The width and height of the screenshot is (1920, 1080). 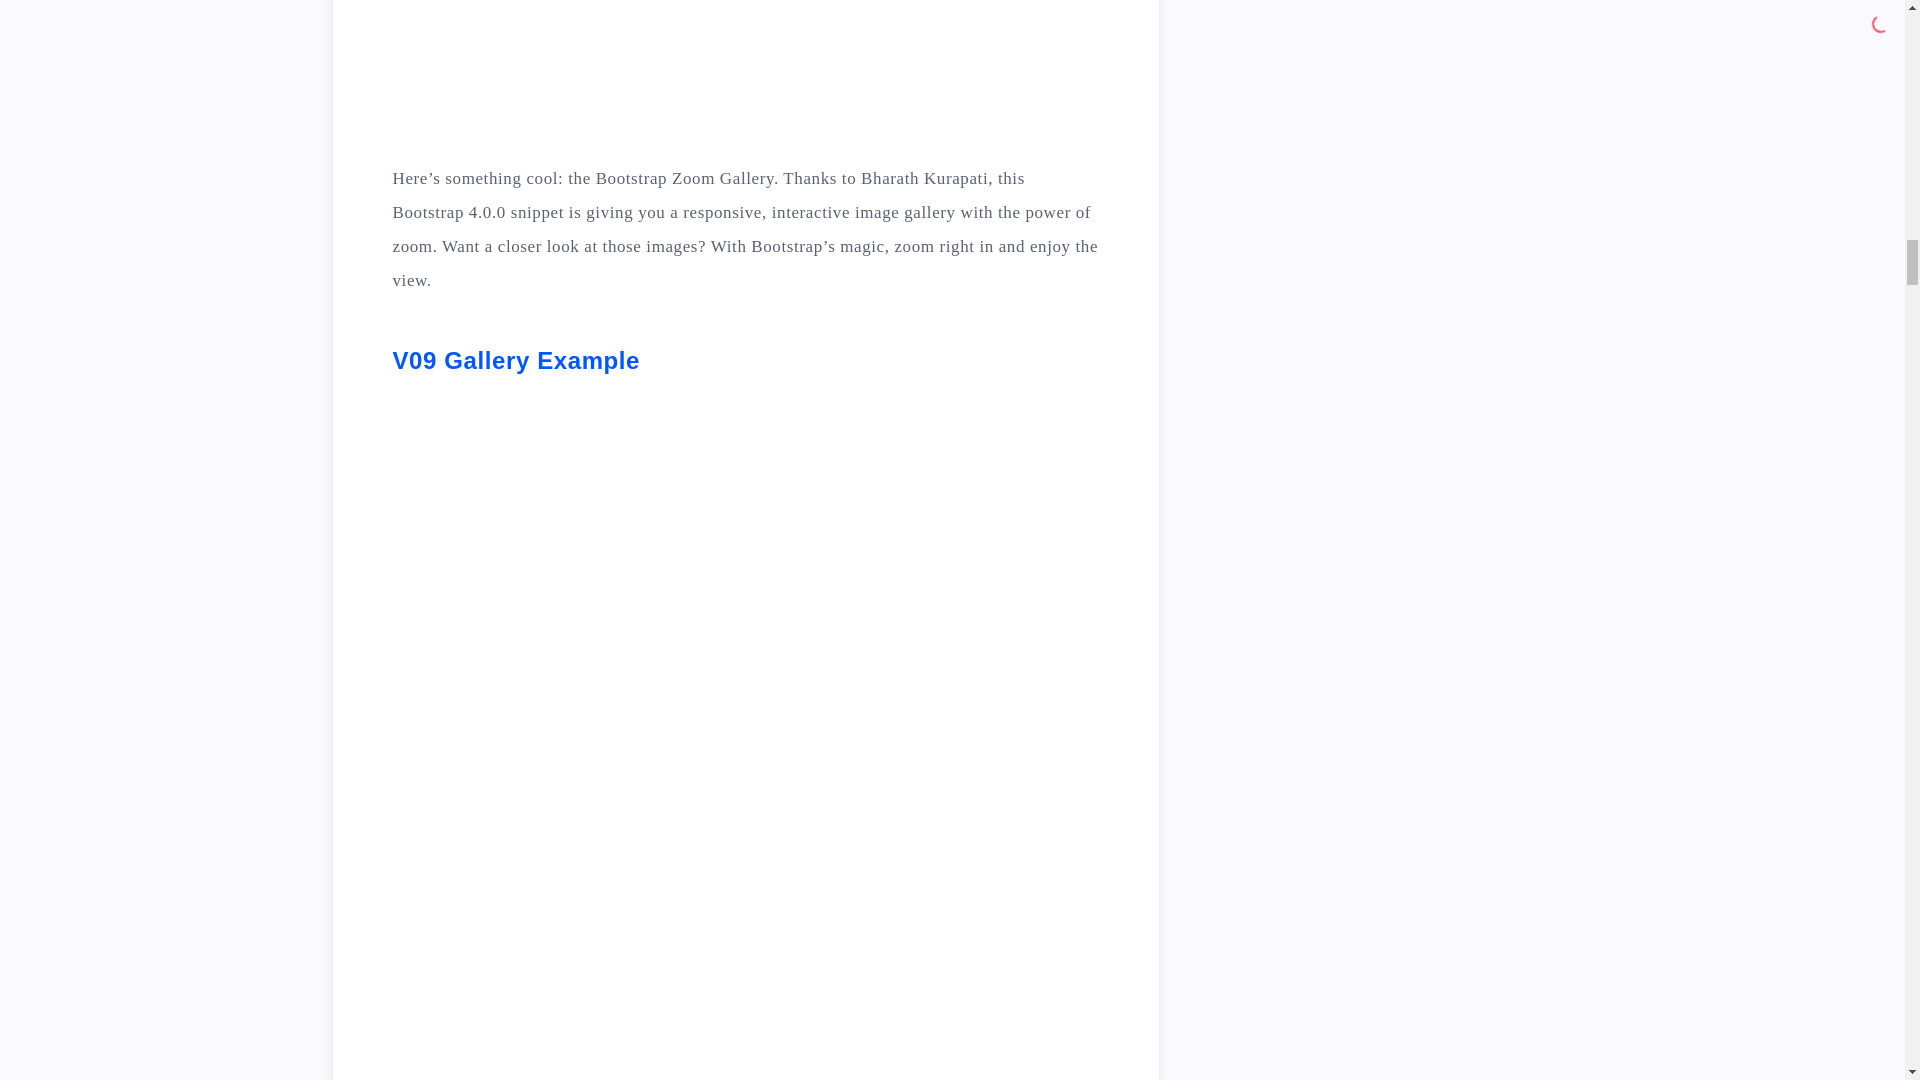 What do you see at coordinates (515, 360) in the screenshot?
I see `V09 Gallery Example` at bounding box center [515, 360].